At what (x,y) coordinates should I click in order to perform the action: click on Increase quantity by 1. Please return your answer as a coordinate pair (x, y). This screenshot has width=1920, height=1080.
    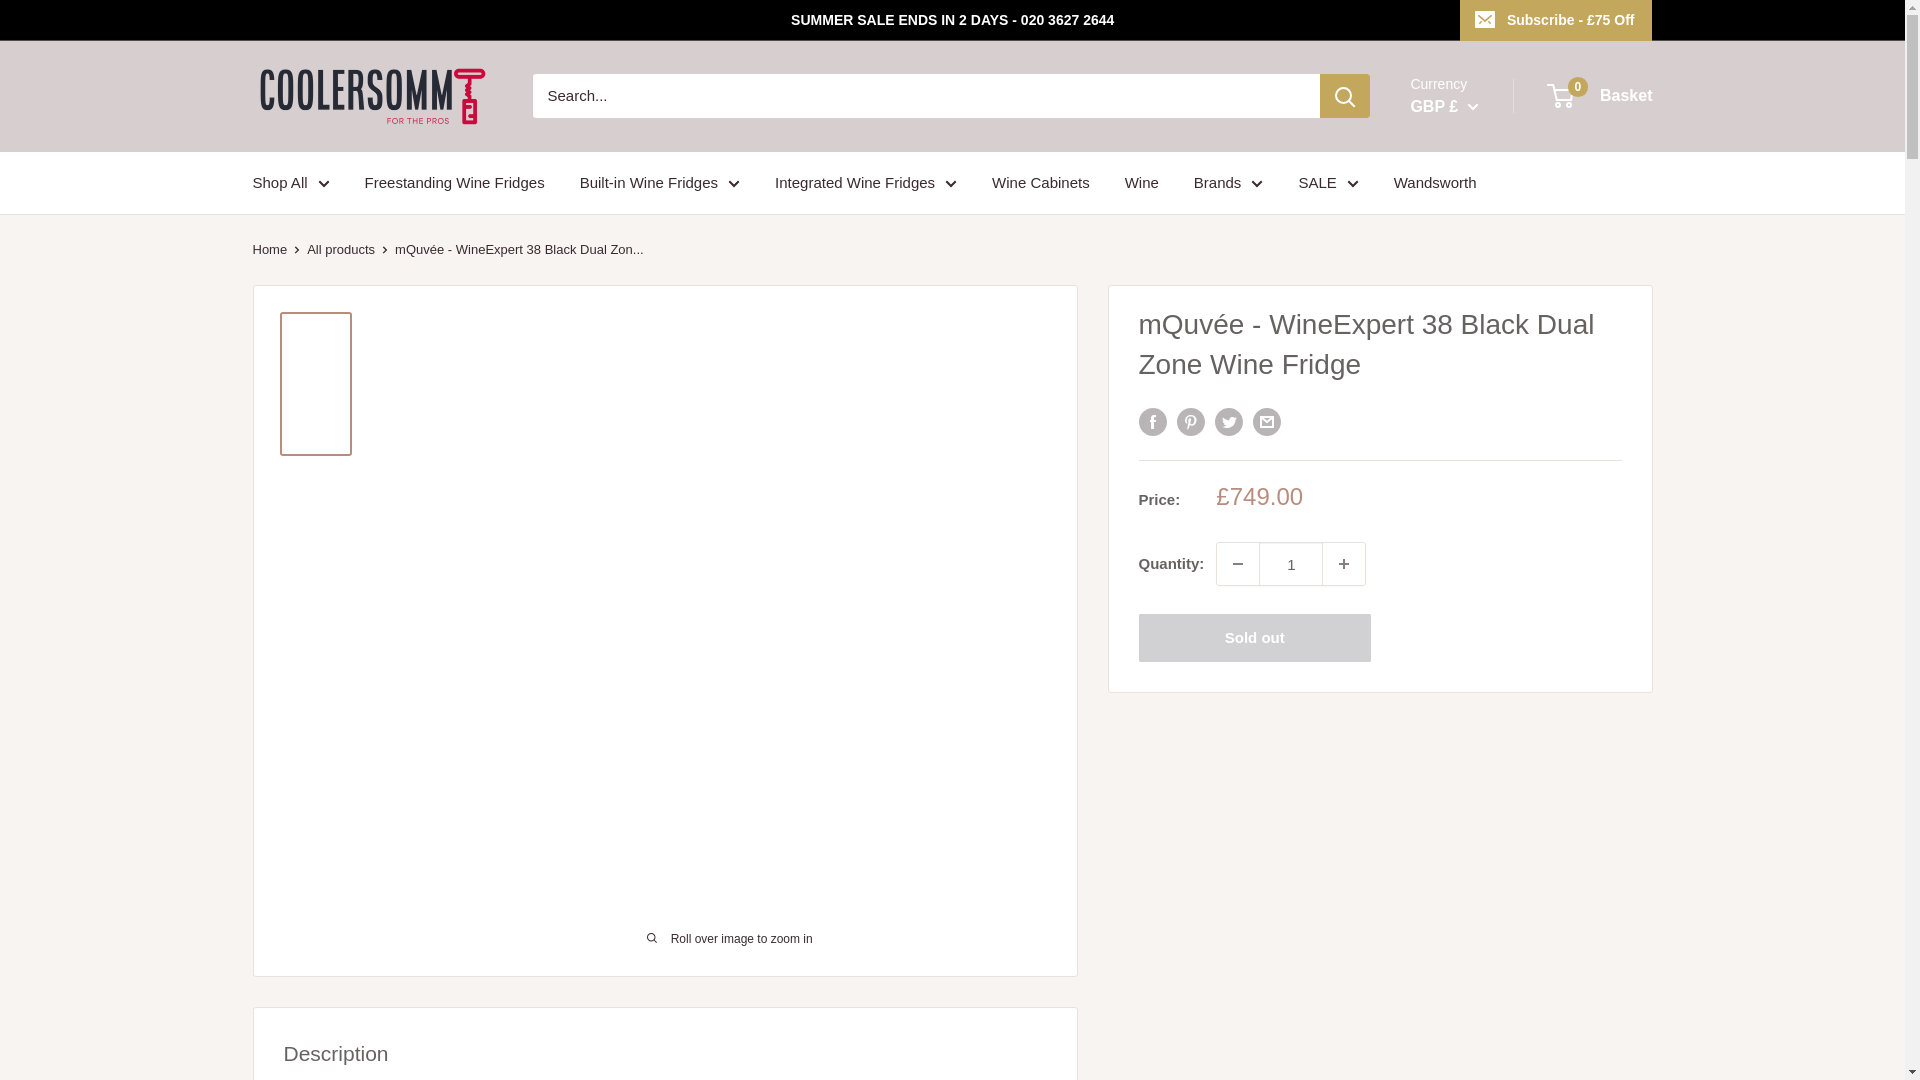
    Looking at the image, I should click on (1344, 564).